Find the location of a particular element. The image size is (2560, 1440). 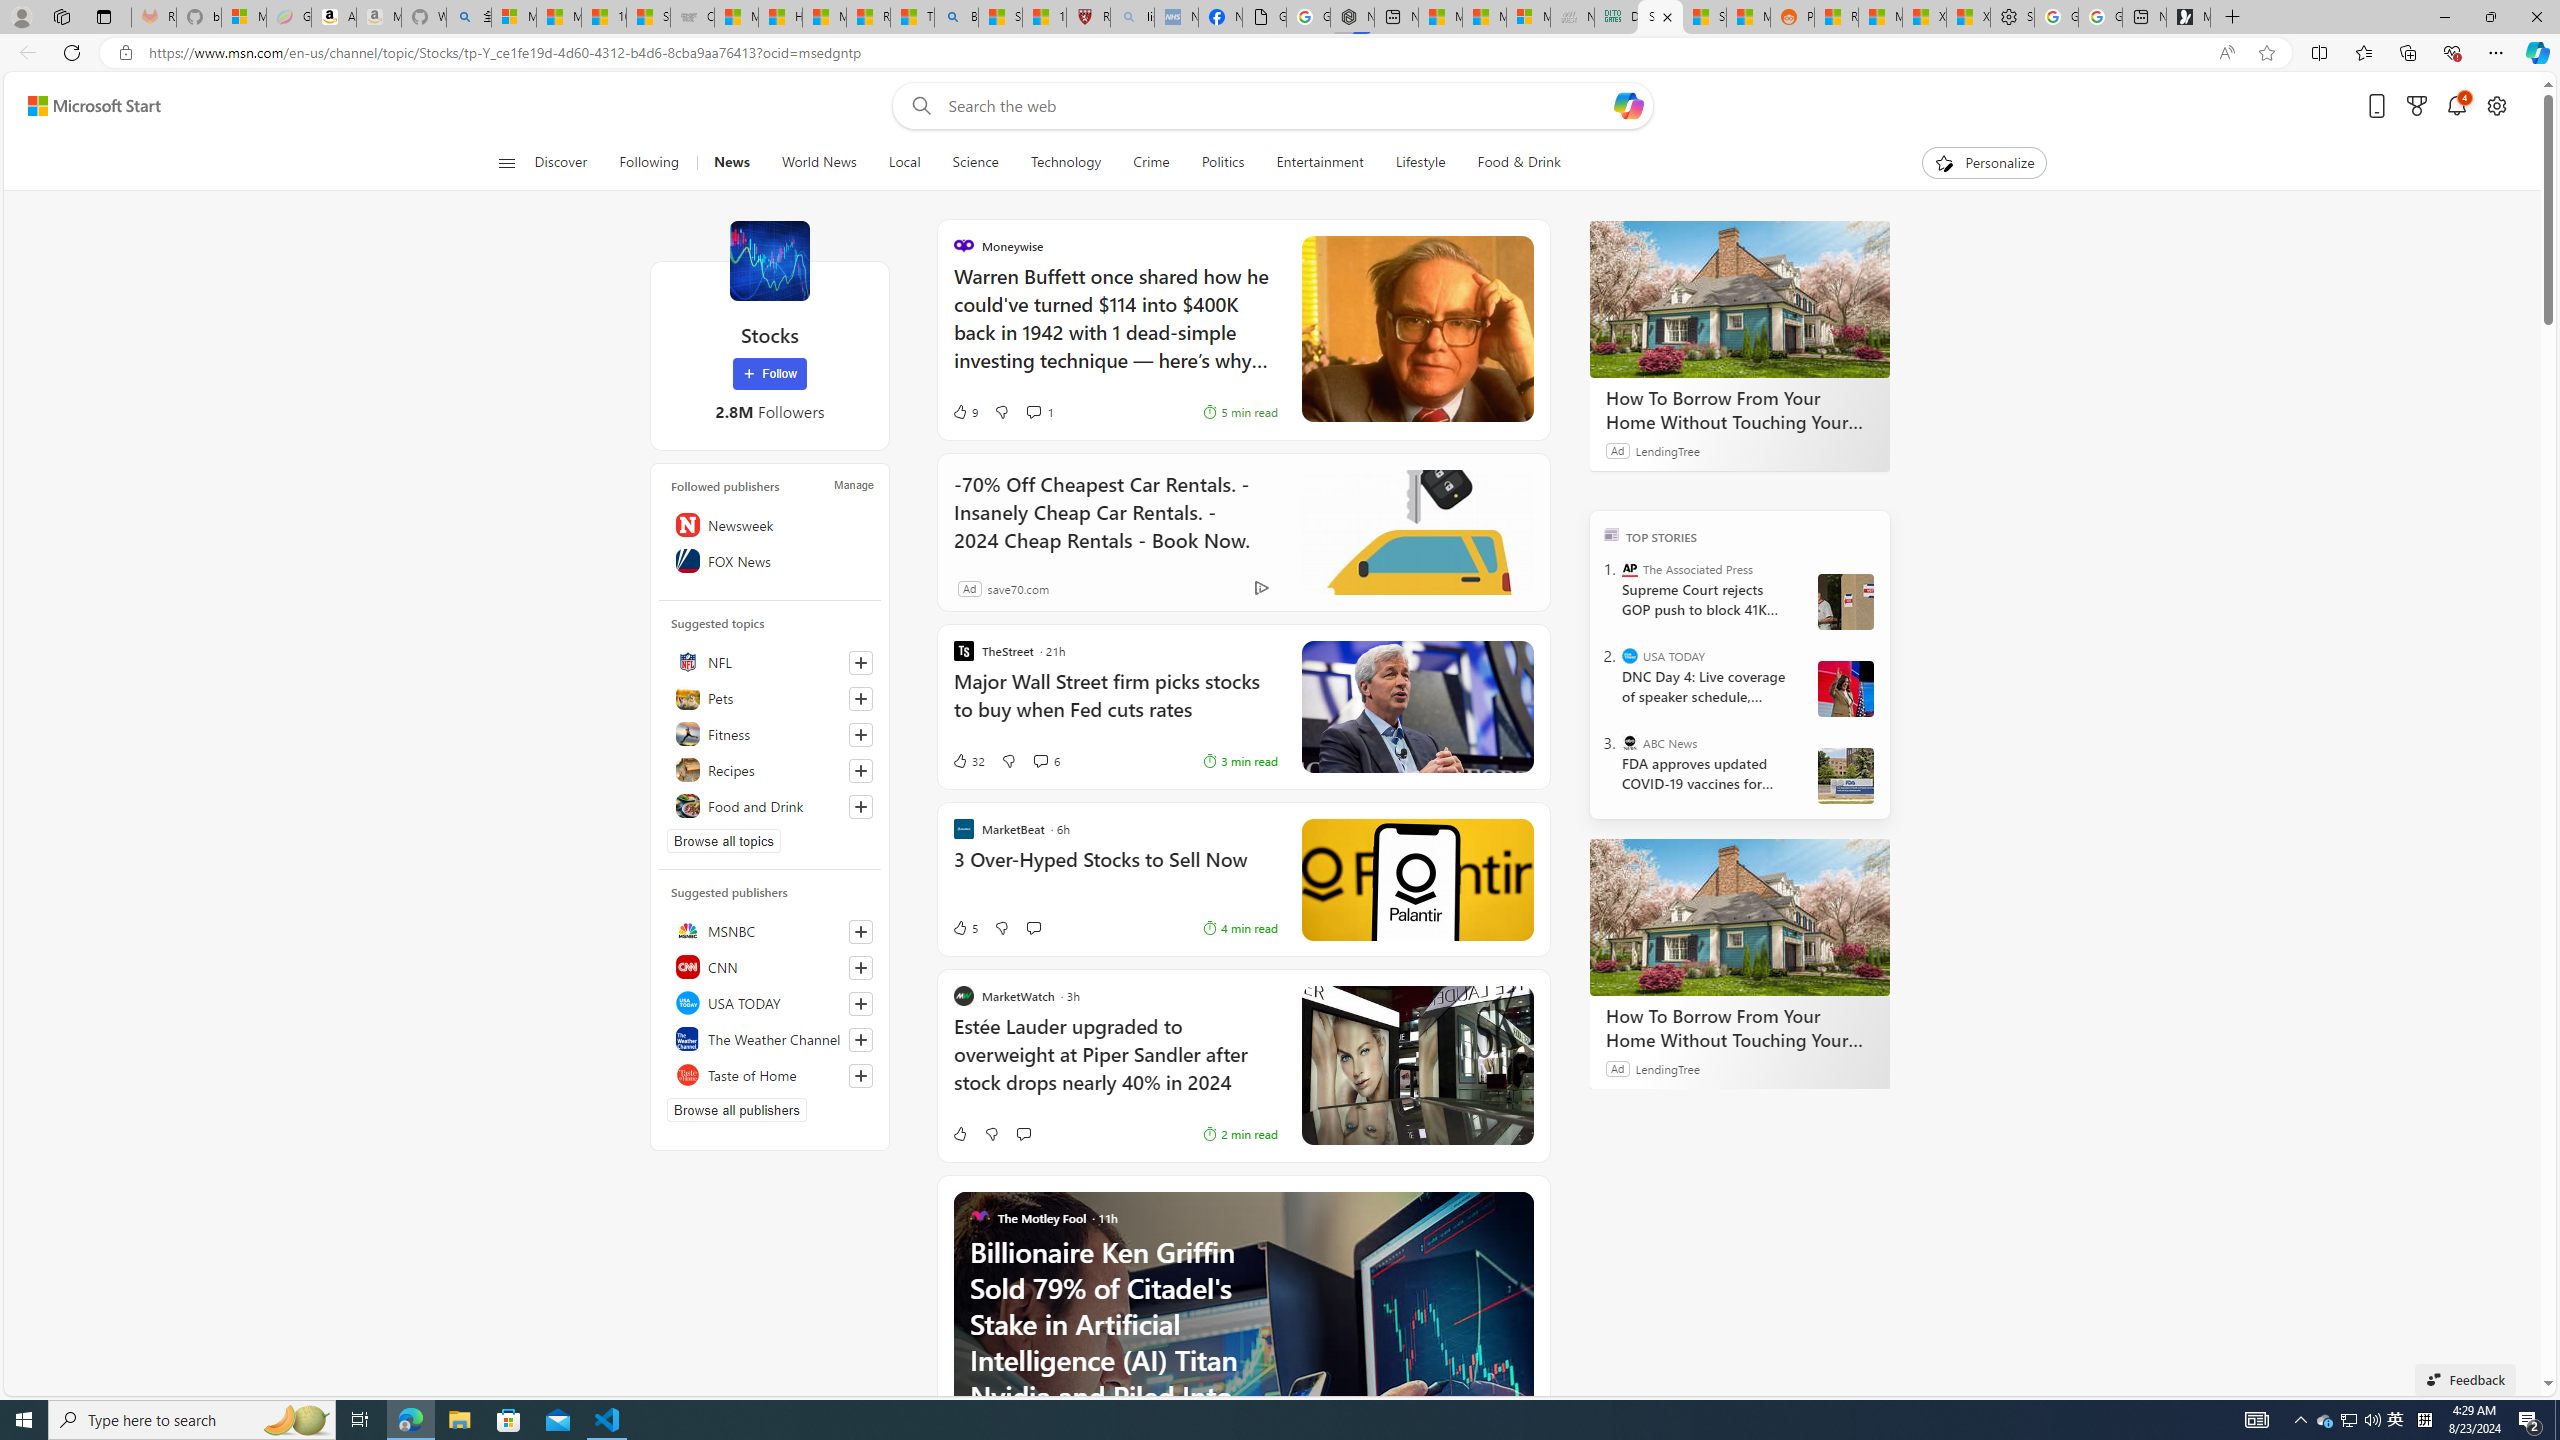

Skip to content is located at coordinates (86, 106).